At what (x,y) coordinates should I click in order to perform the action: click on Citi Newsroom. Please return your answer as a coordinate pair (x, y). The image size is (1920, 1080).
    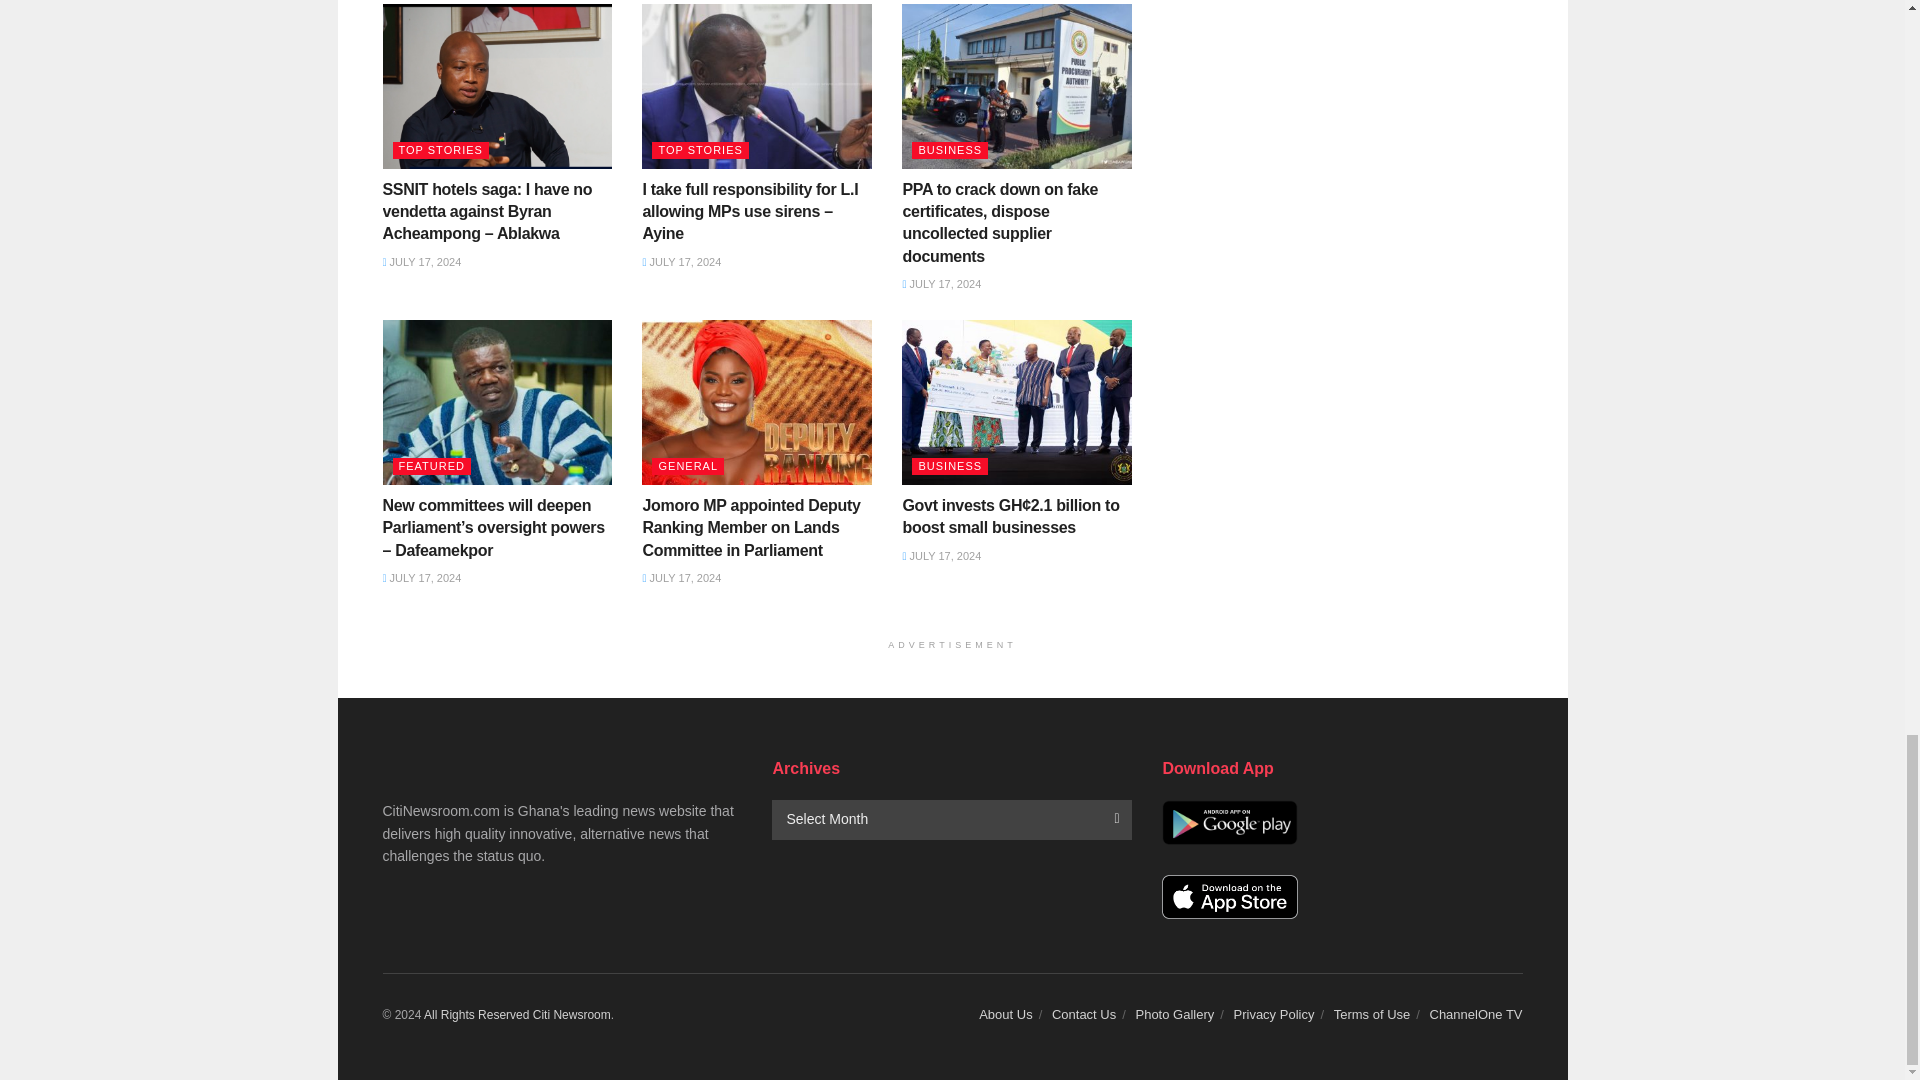
    Looking at the image, I should click on (572, 1014).